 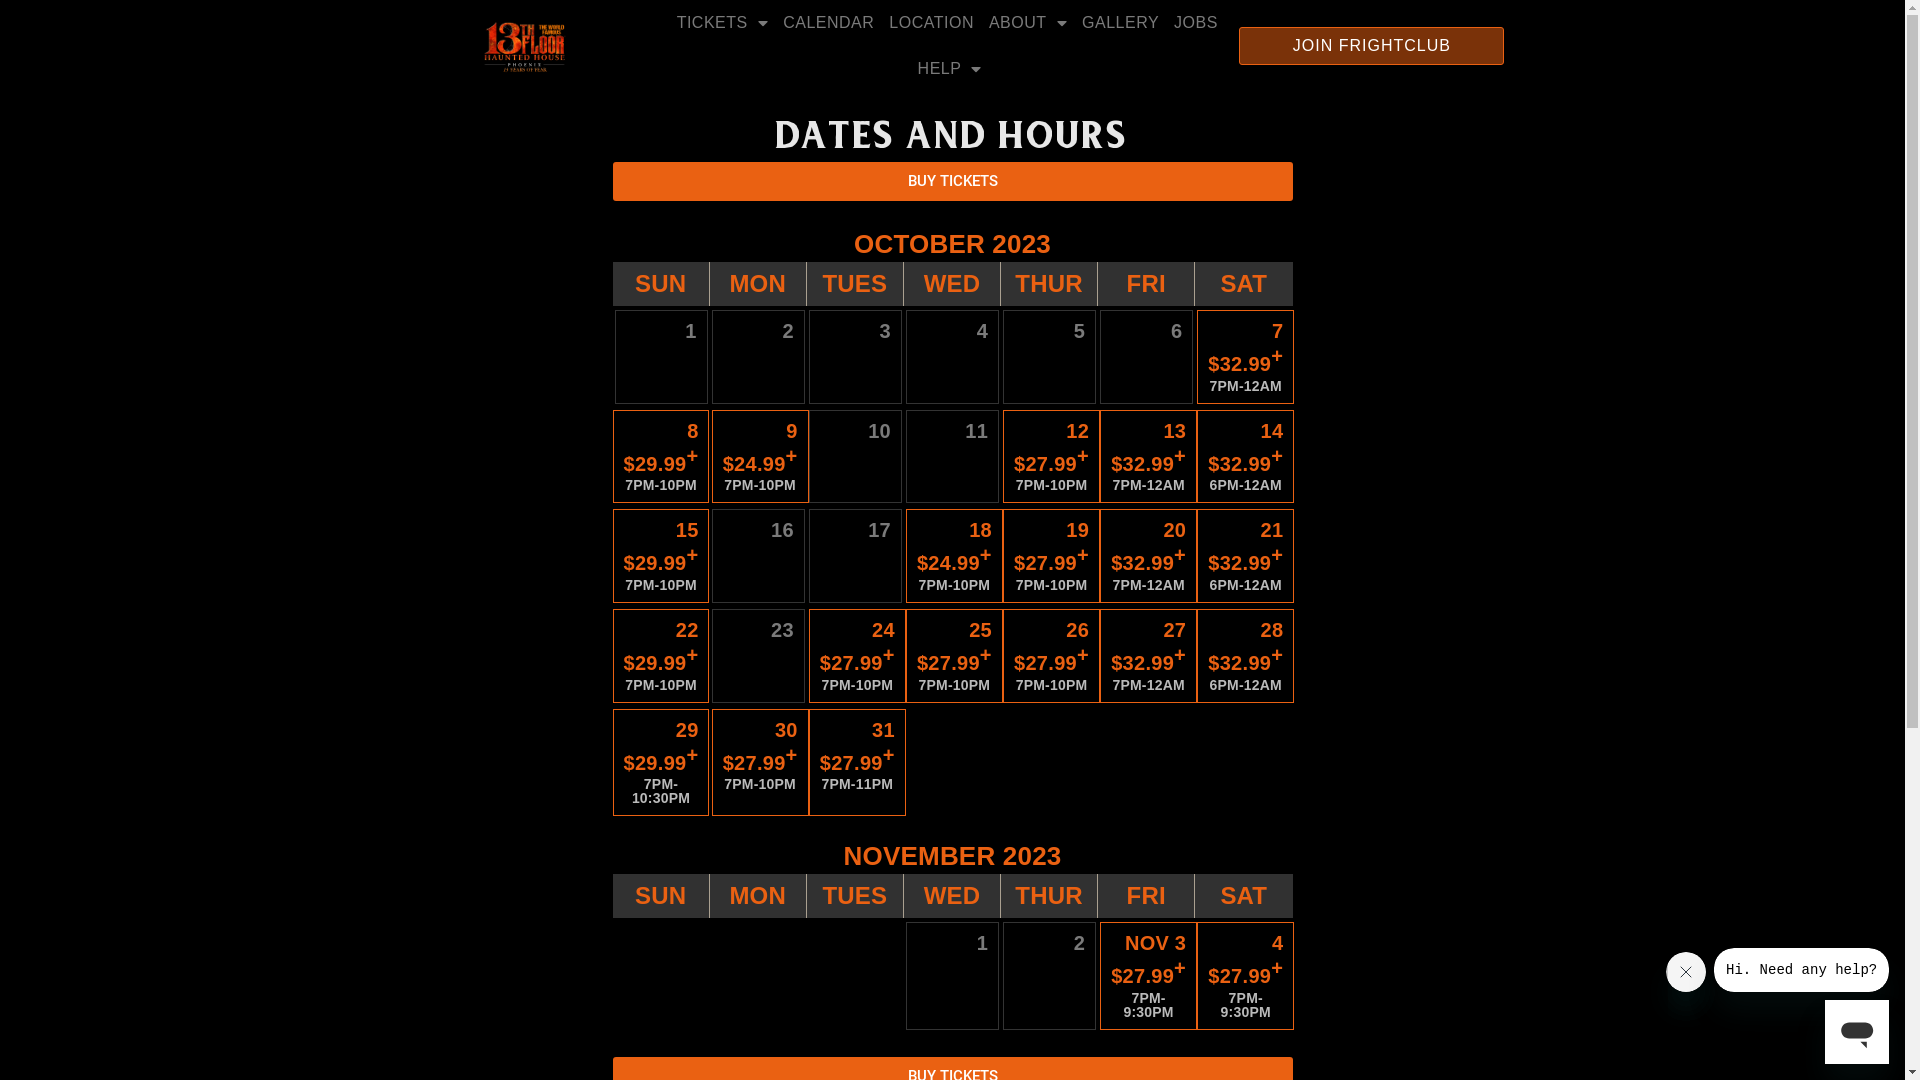 What do you see at coordinates (1196, 23) in the screenshot?
I see `JOBS` at bounding box center [1196, 23].